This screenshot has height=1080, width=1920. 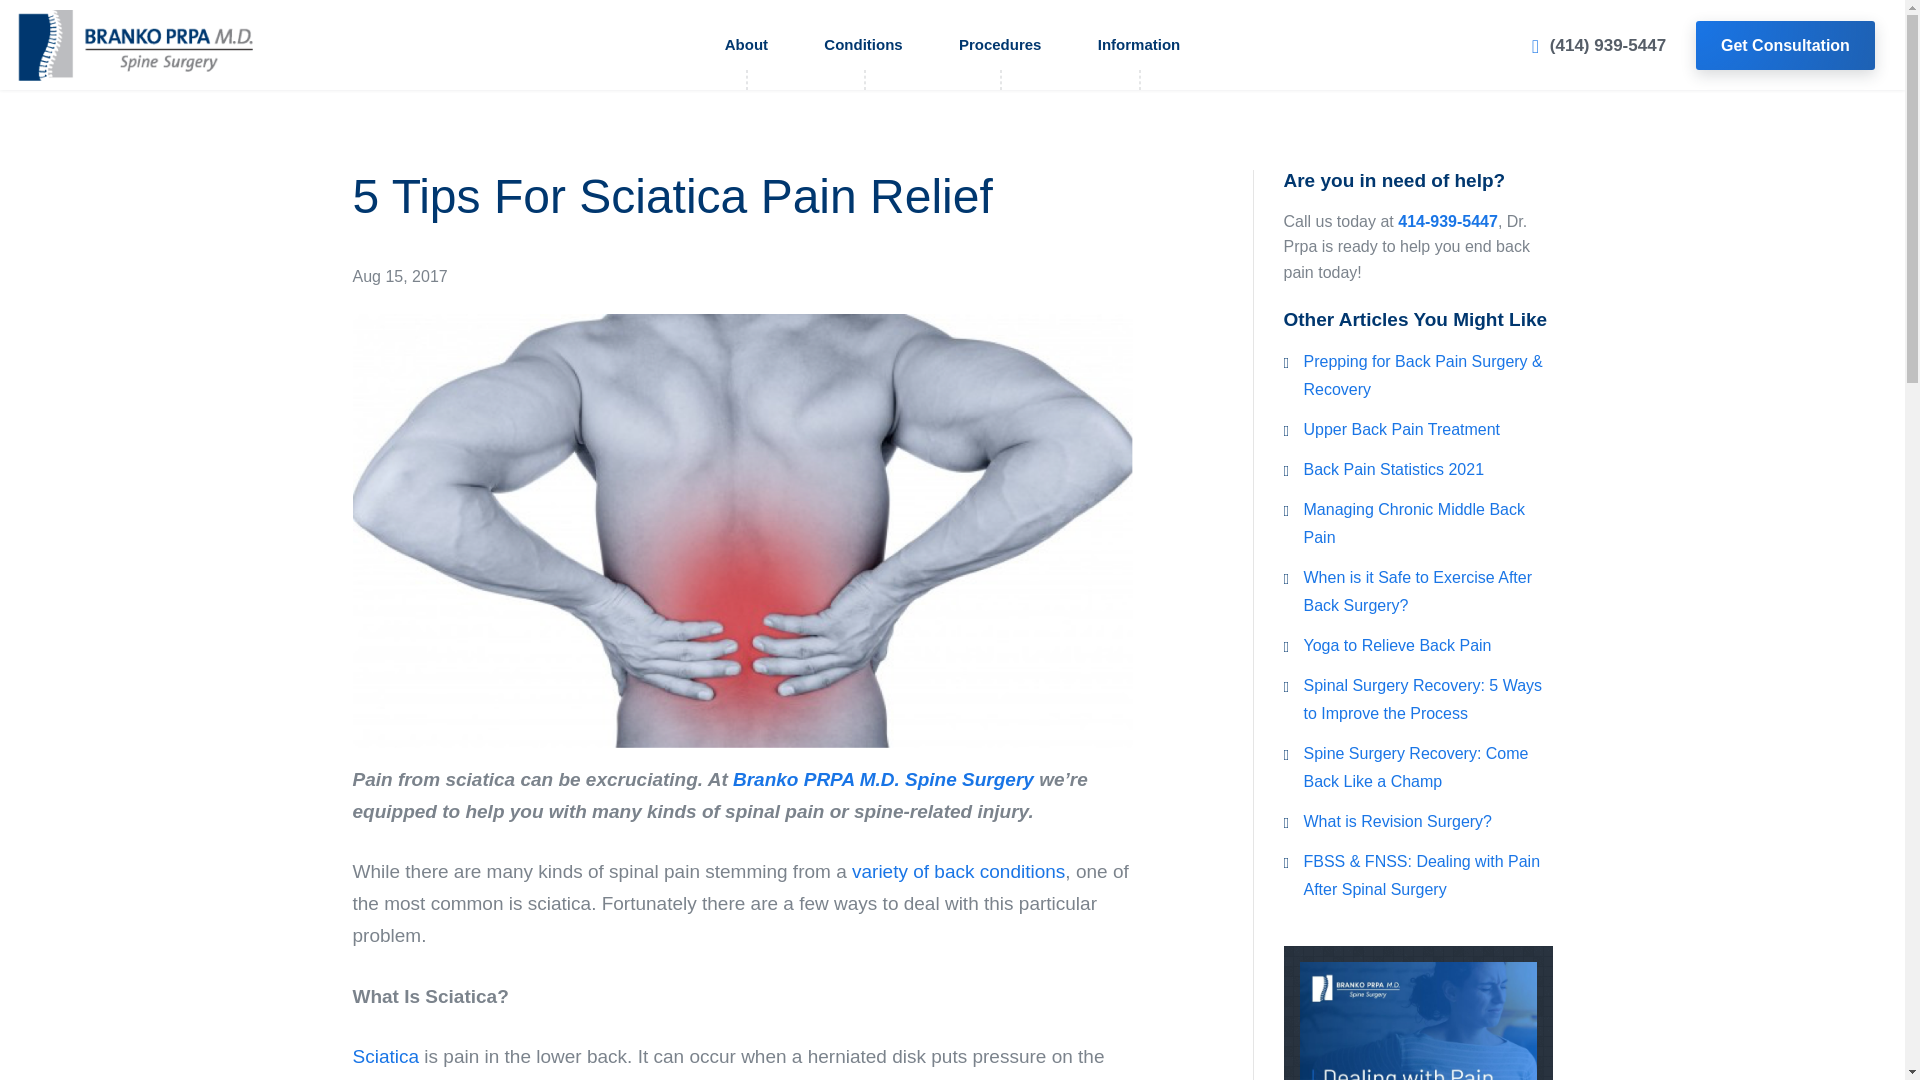 What do you see at coordinates (884, 778) in the screenshot?
I see `Branko PRPA M.D.` at bounding box center [884, 778].